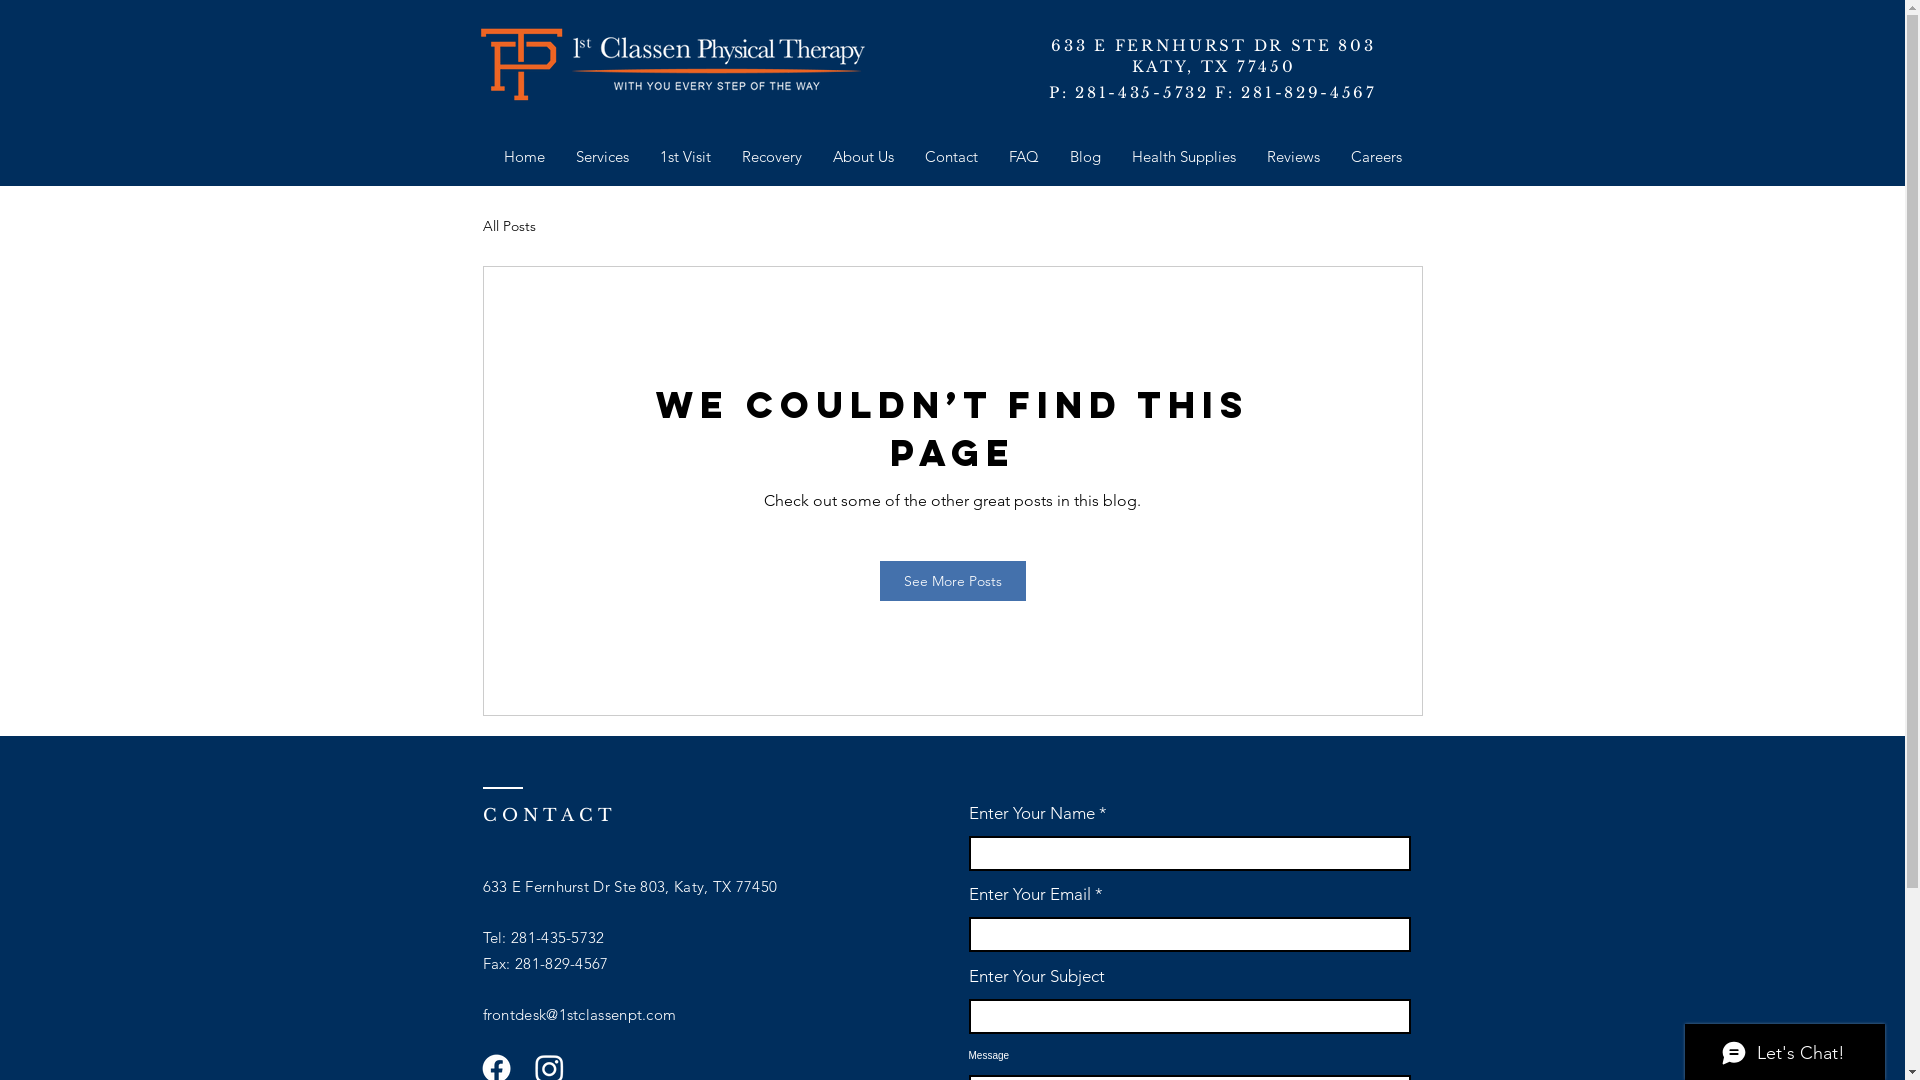 The width and height of the screenshot is (1920, 1080). I want to click on Contact, so click(952, 157).